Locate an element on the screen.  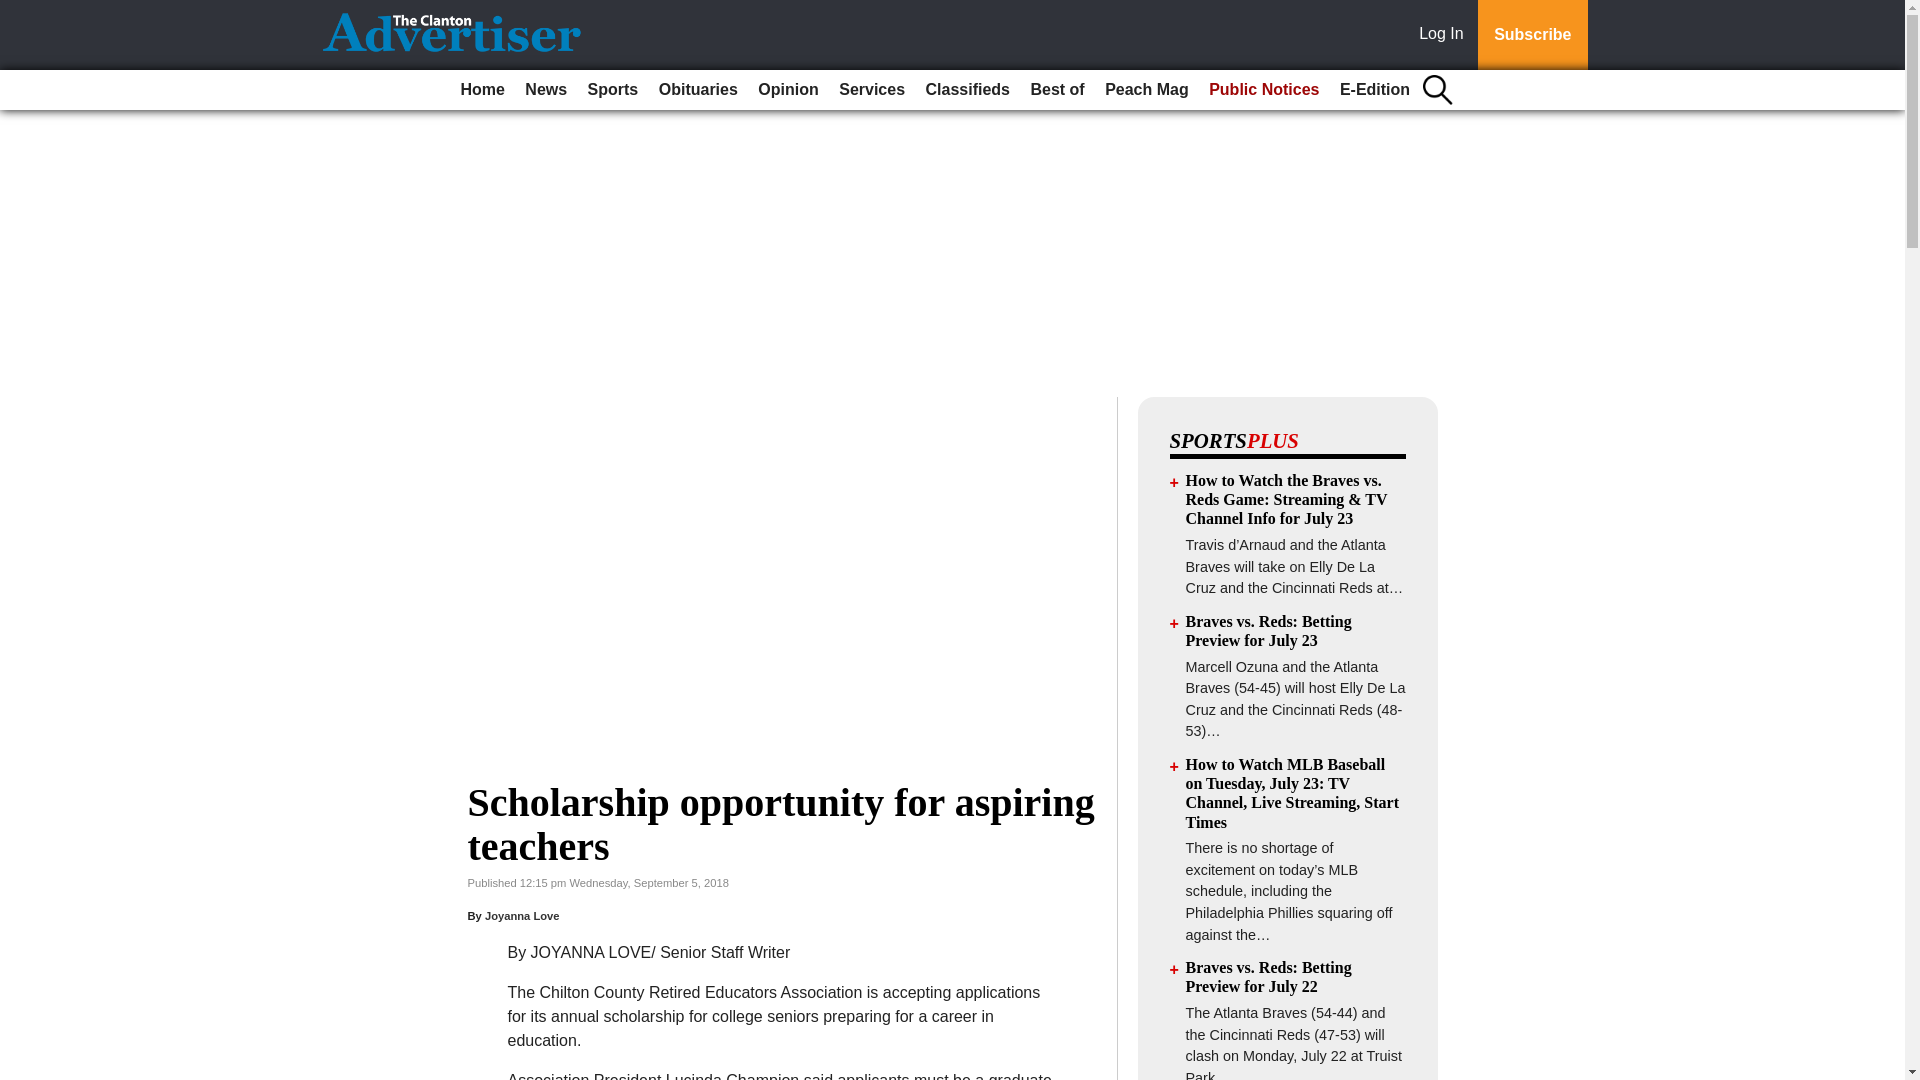
E-Edition is located at coordinates (1375, 90).